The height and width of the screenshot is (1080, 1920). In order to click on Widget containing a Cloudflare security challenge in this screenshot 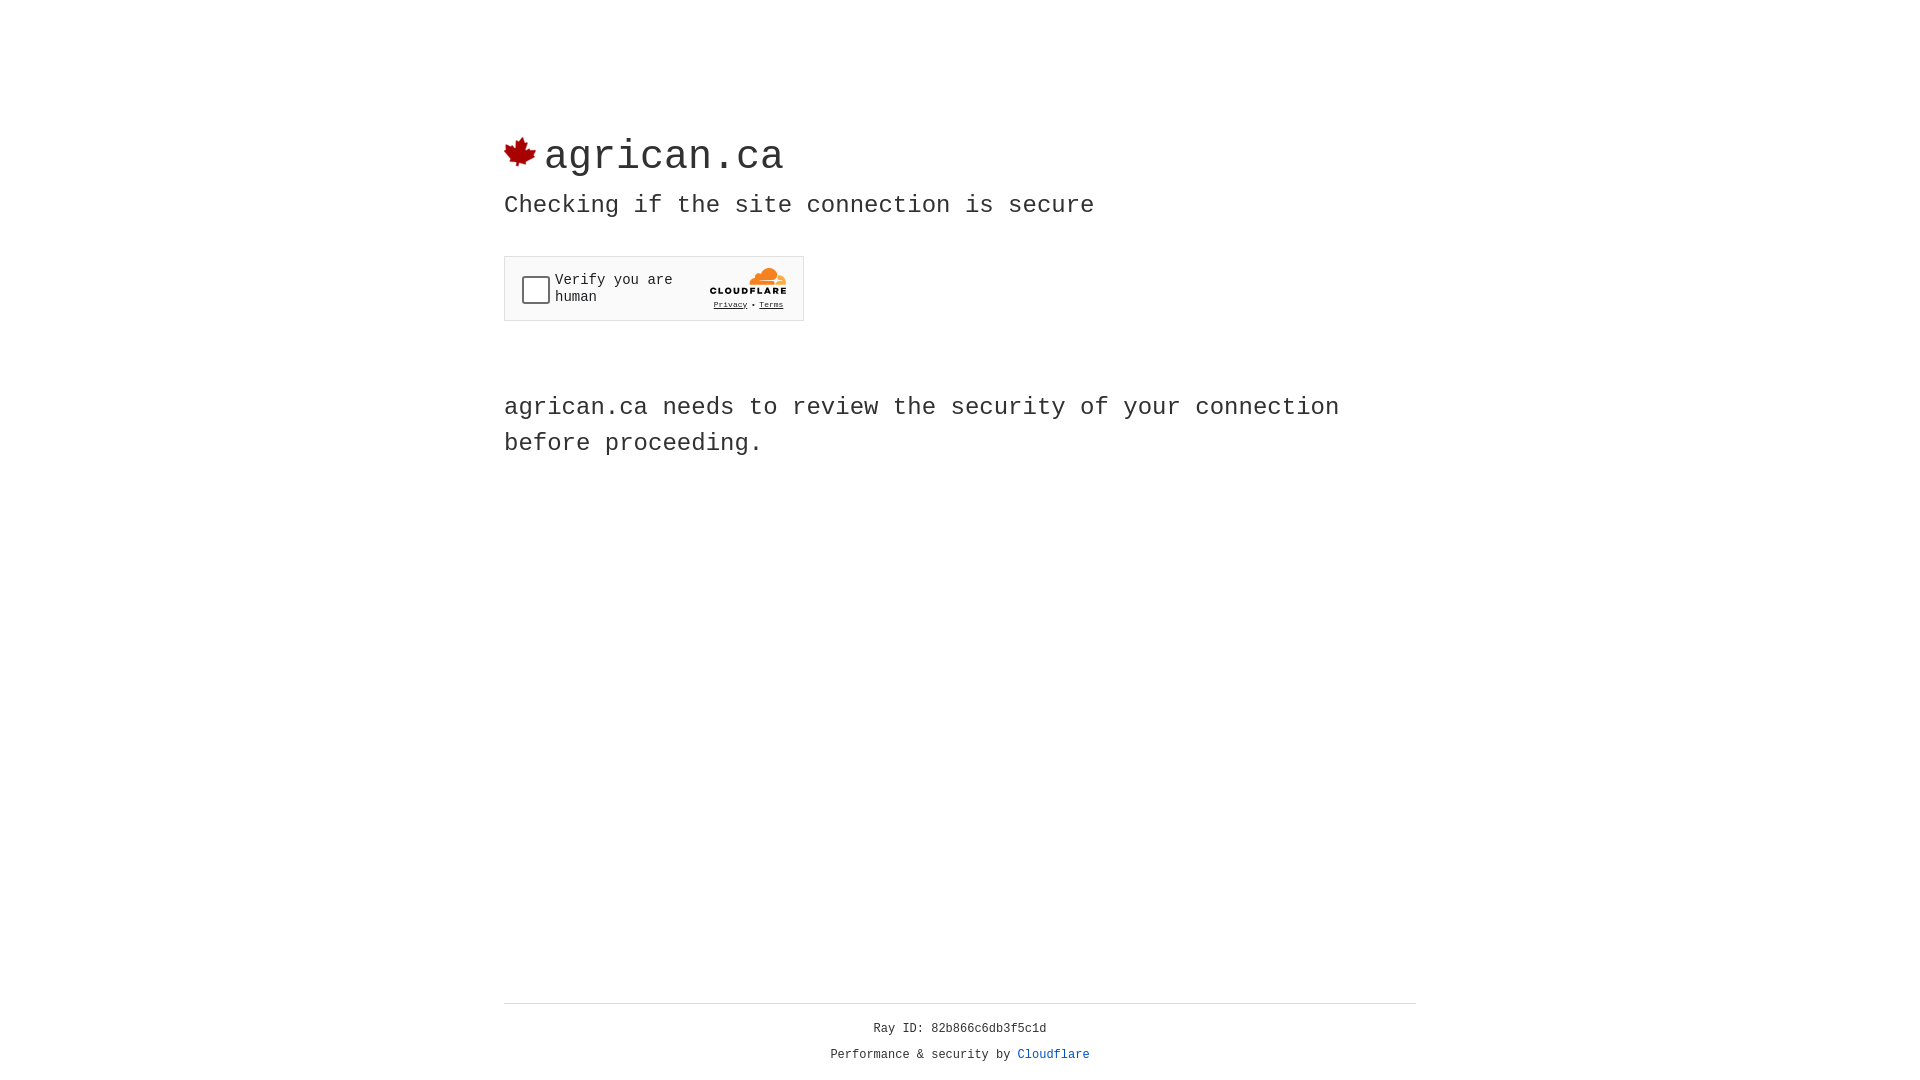, I will do `click(654, 288)`.